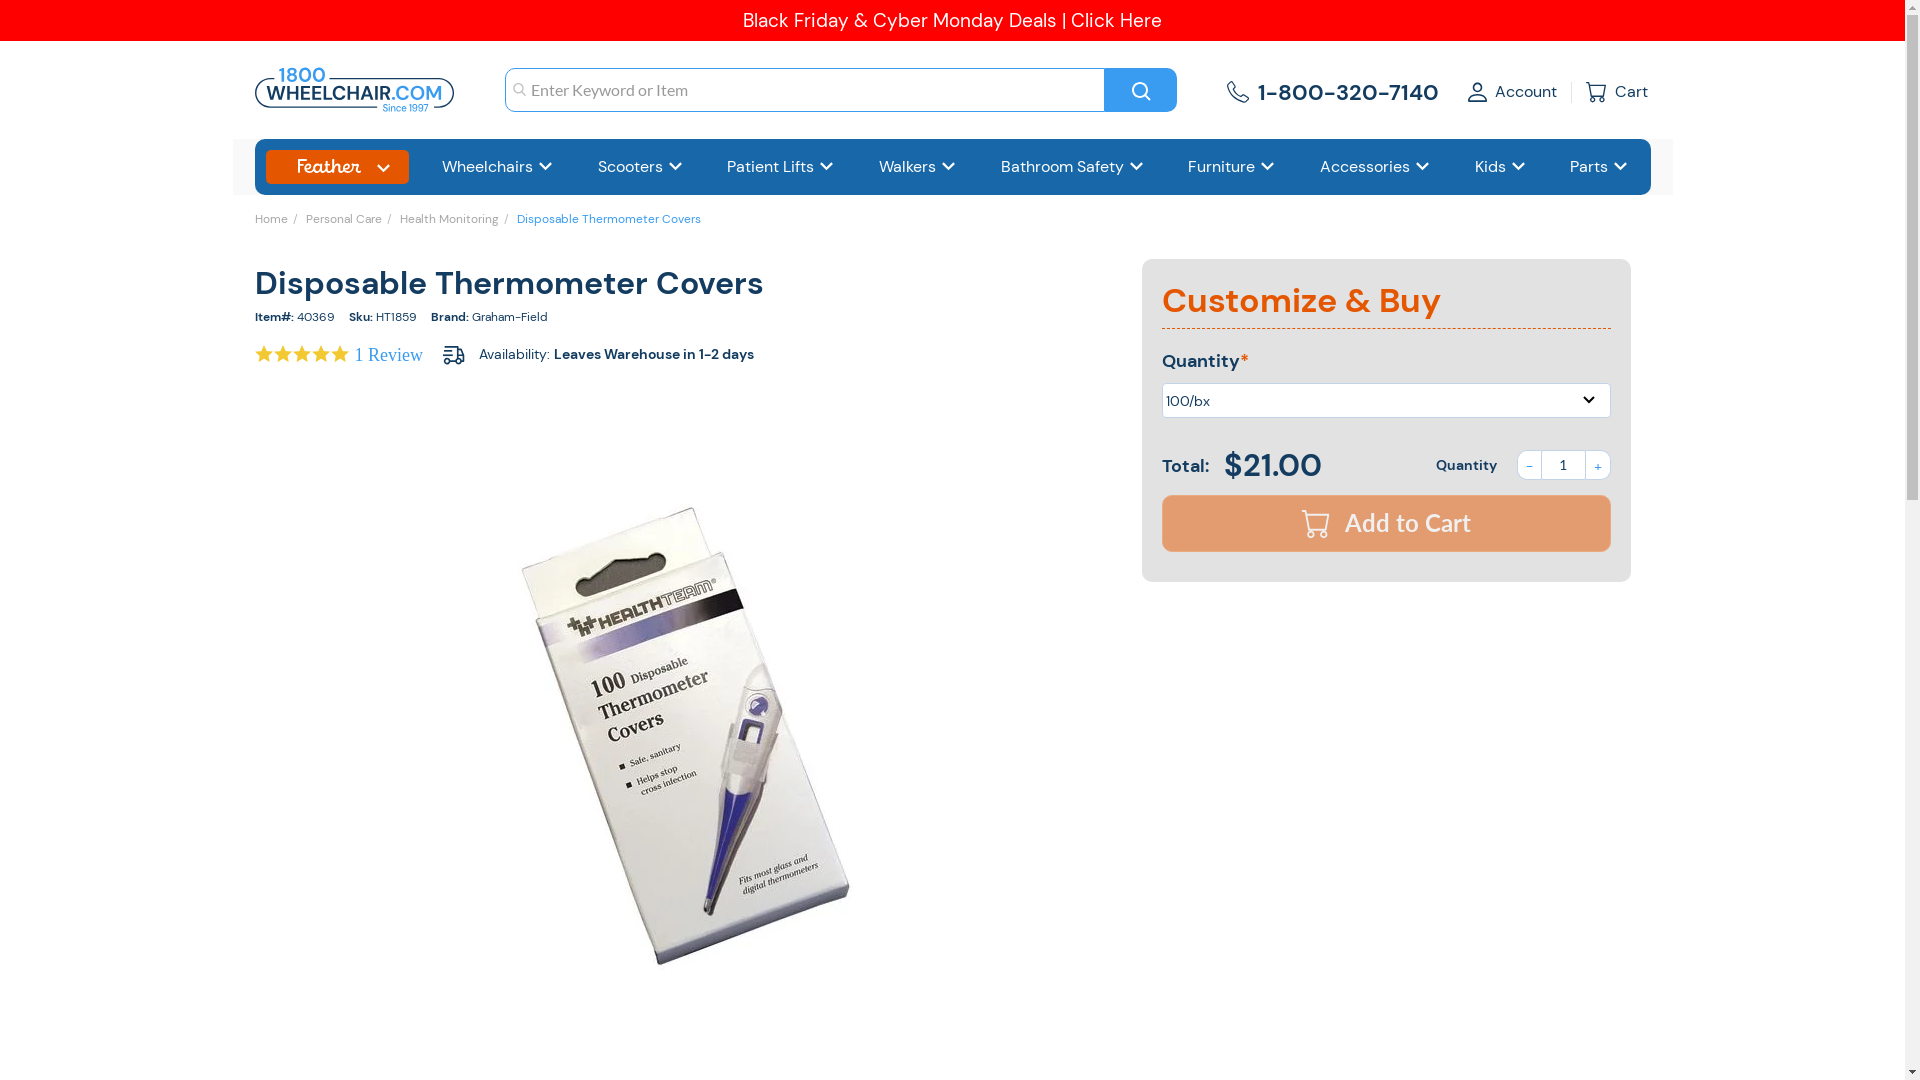  Describe the element at coordinates (1140, 90) in the screenshot. I see `Search` at that location.